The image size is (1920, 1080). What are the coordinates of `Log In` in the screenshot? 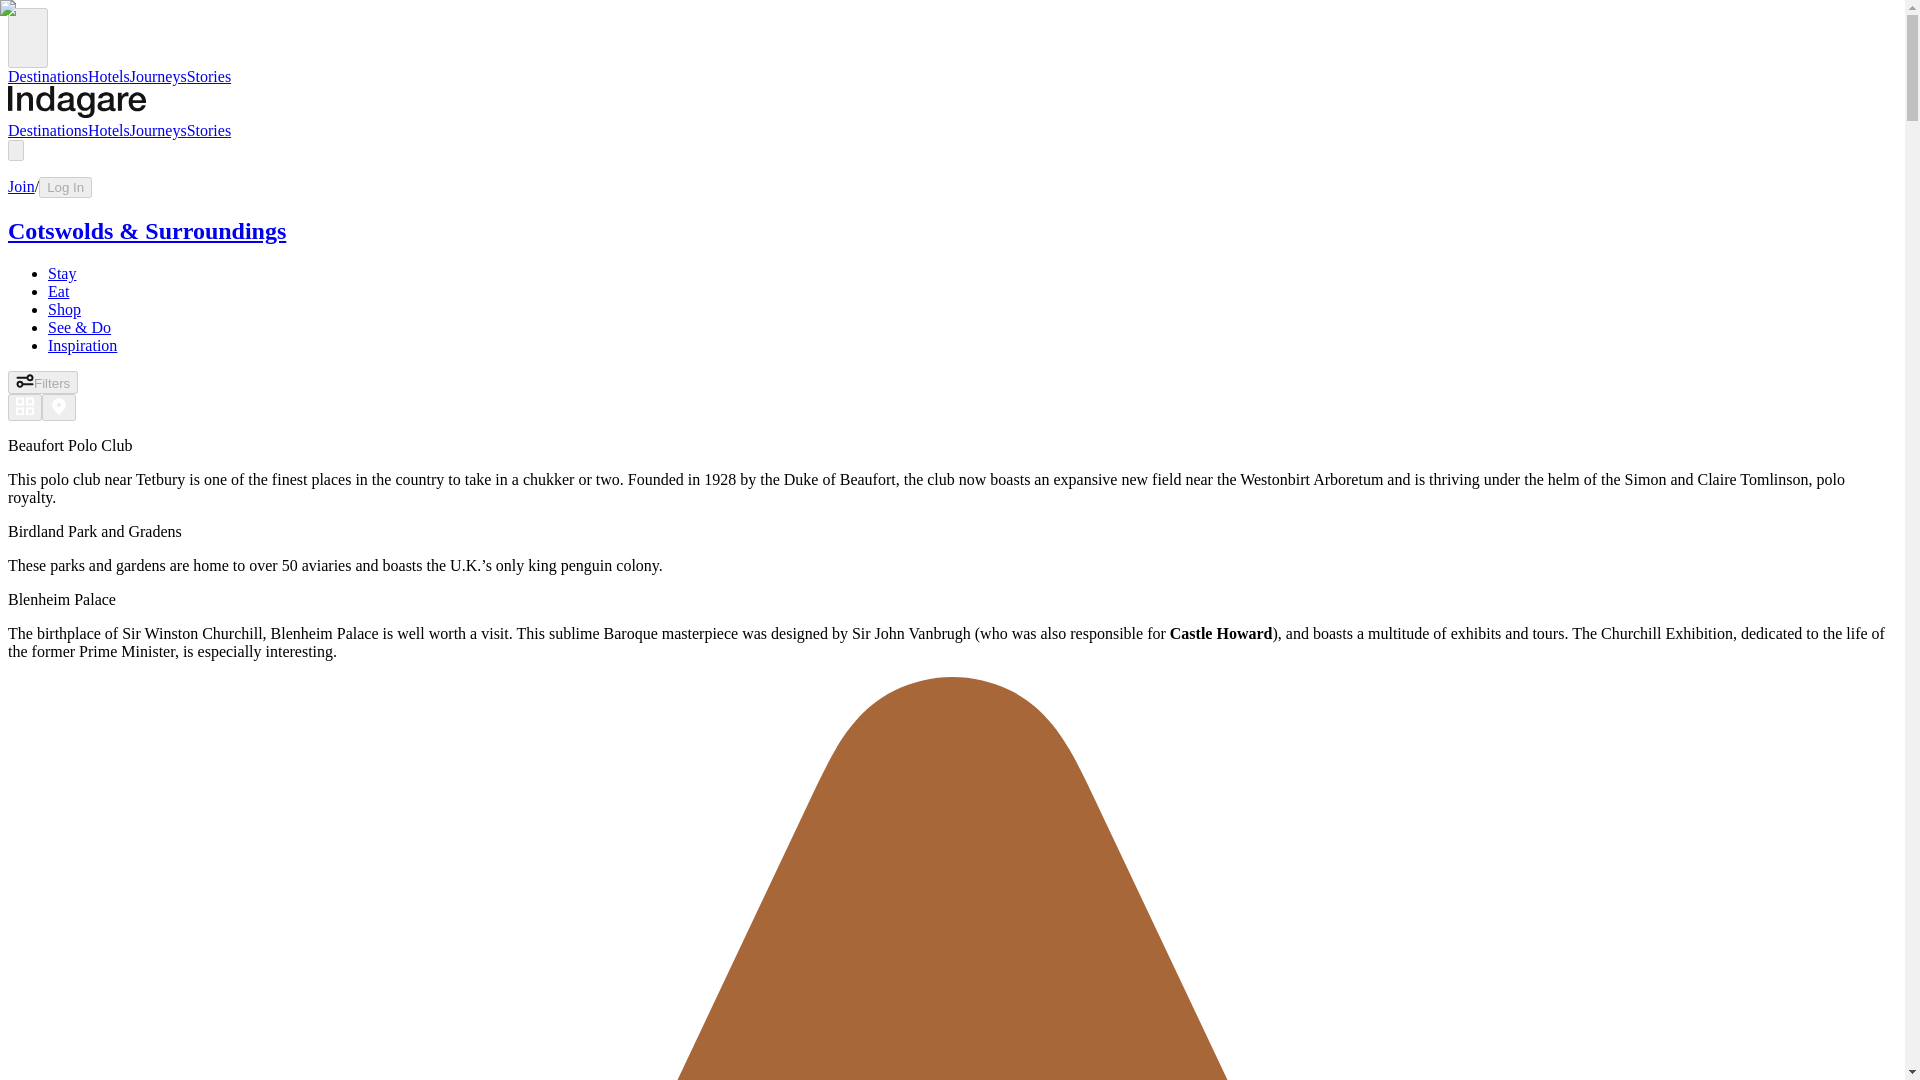 It's located at (65, 187).